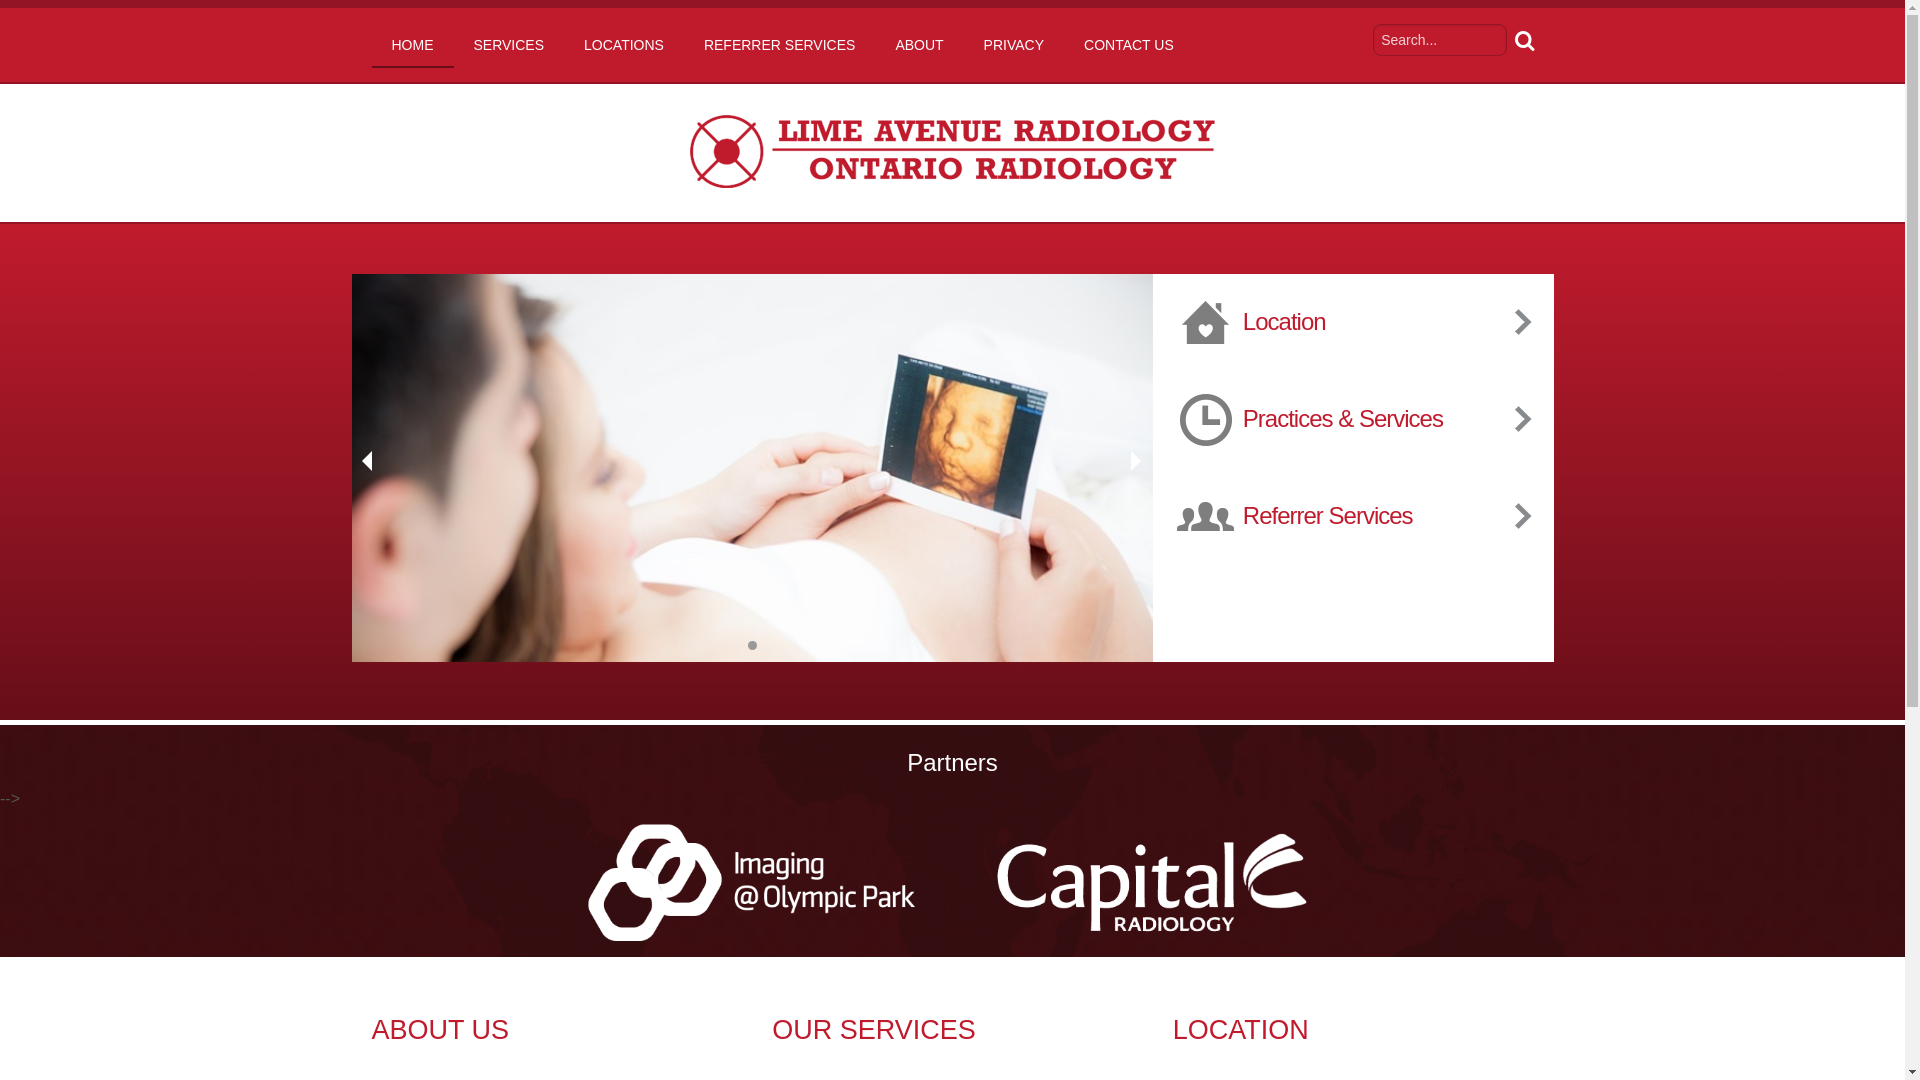 The width and height of the screenshot is (1920, 1080). What do you see at coordinates (1129, 45) in the screenshot?
I see `CONTACT US` at bounding box center [1129, 45].